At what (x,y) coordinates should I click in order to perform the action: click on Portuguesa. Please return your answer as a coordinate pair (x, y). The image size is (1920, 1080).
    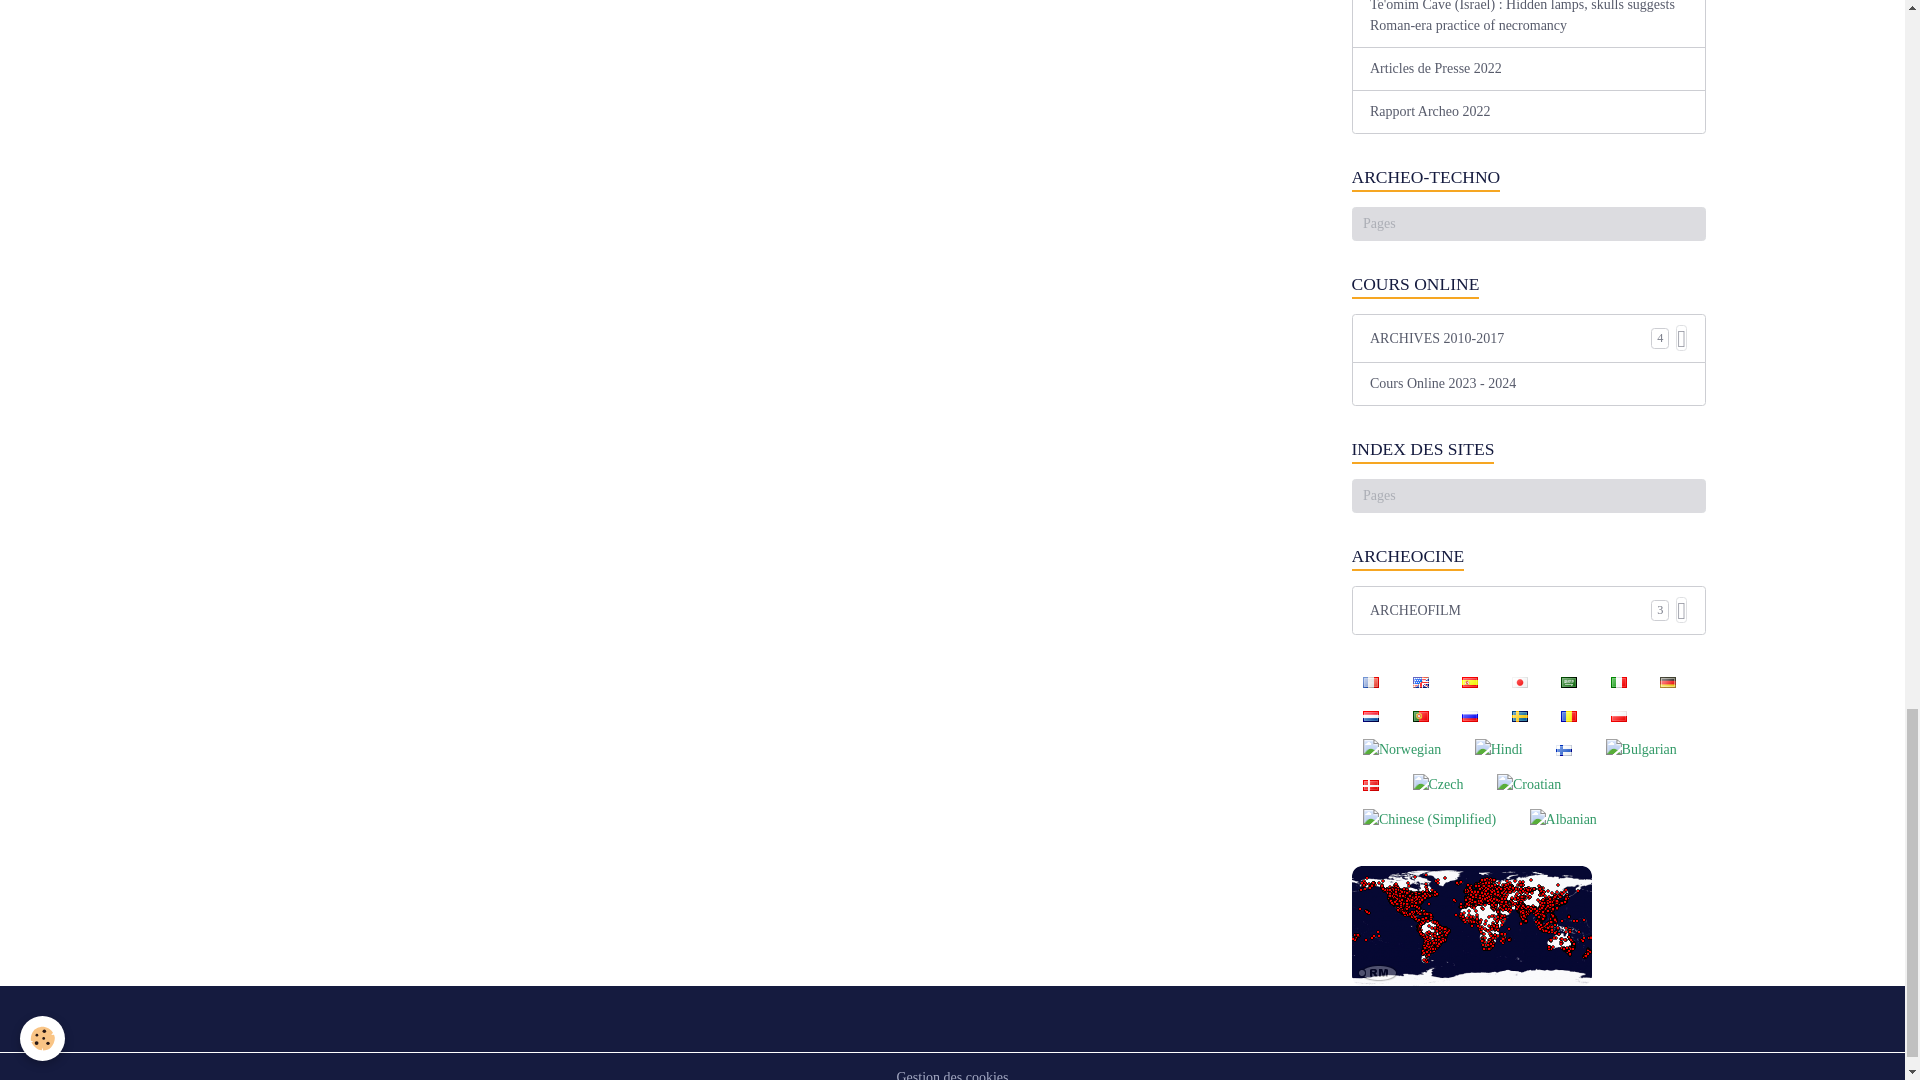
    Looking at the image, I should click on (1420, 714).